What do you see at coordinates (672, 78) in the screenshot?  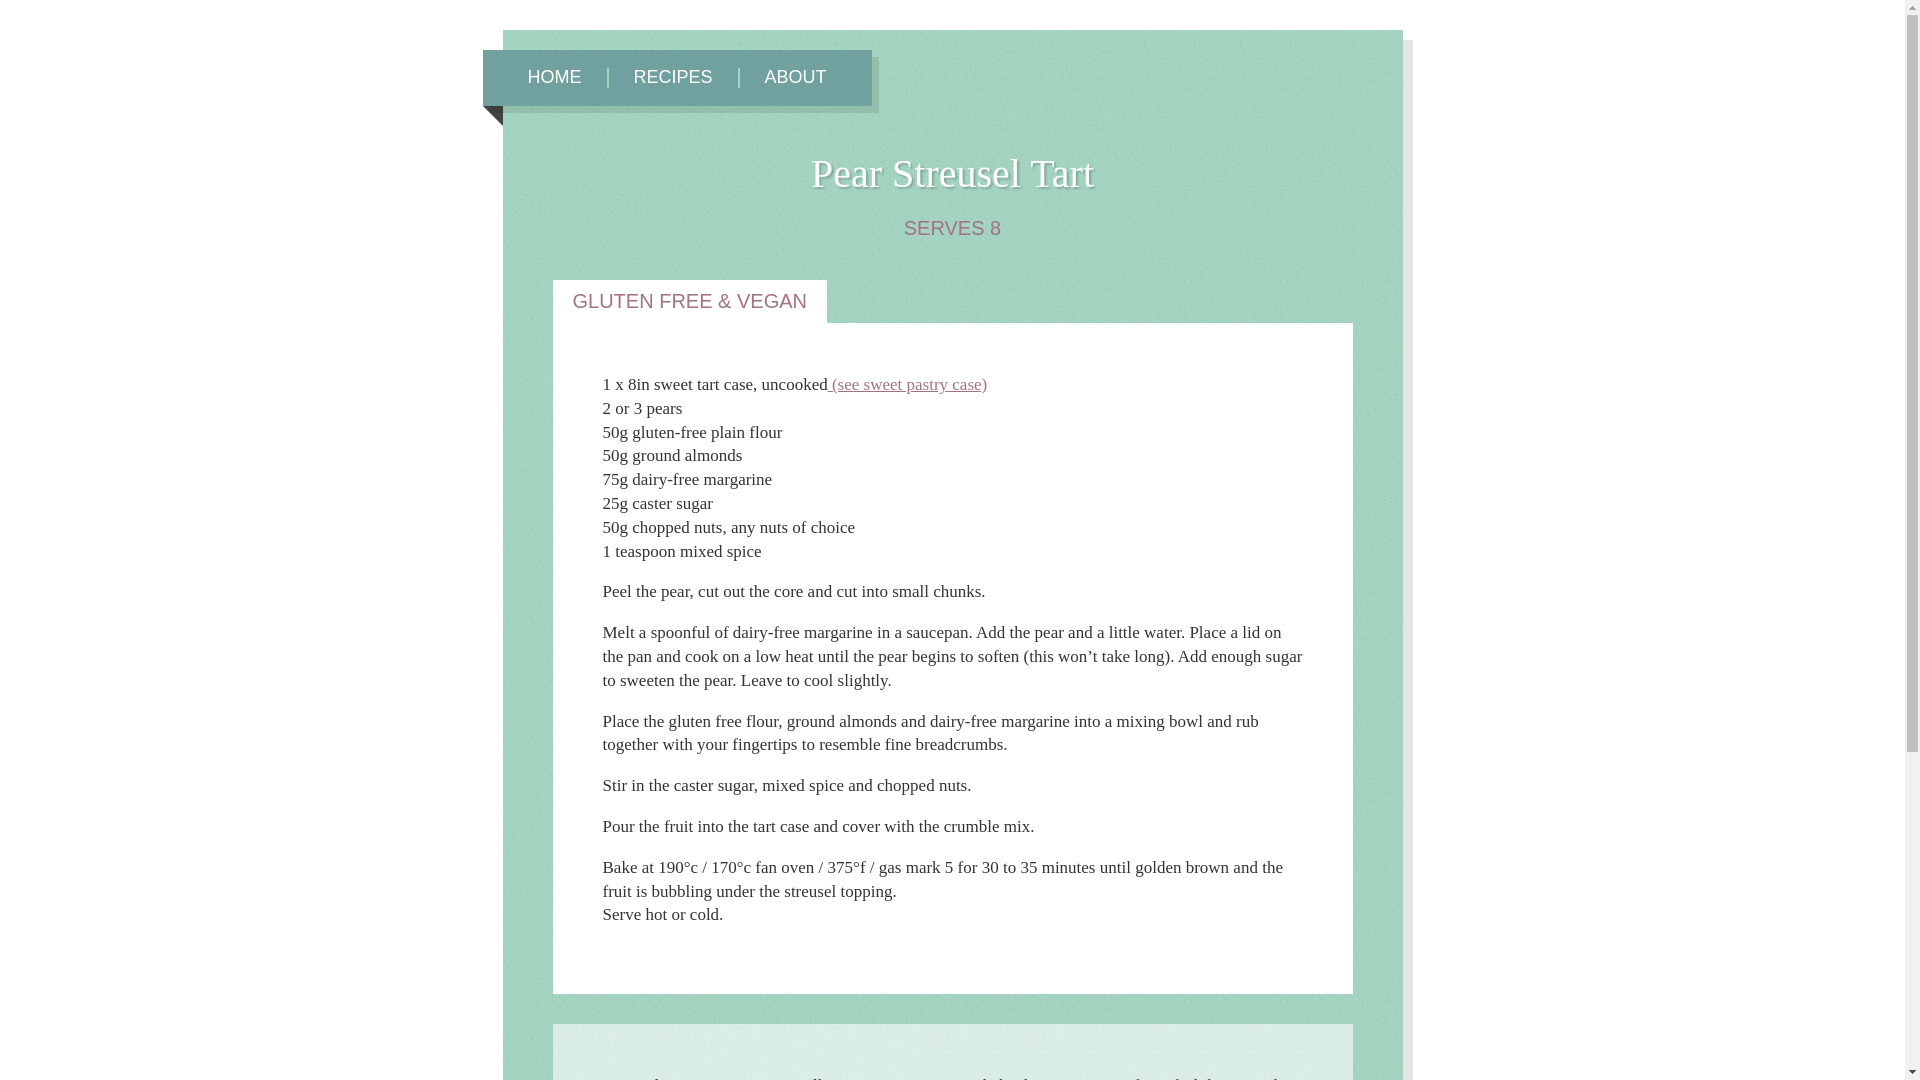 I see `RECIPES` at bounding box center [672, 78].